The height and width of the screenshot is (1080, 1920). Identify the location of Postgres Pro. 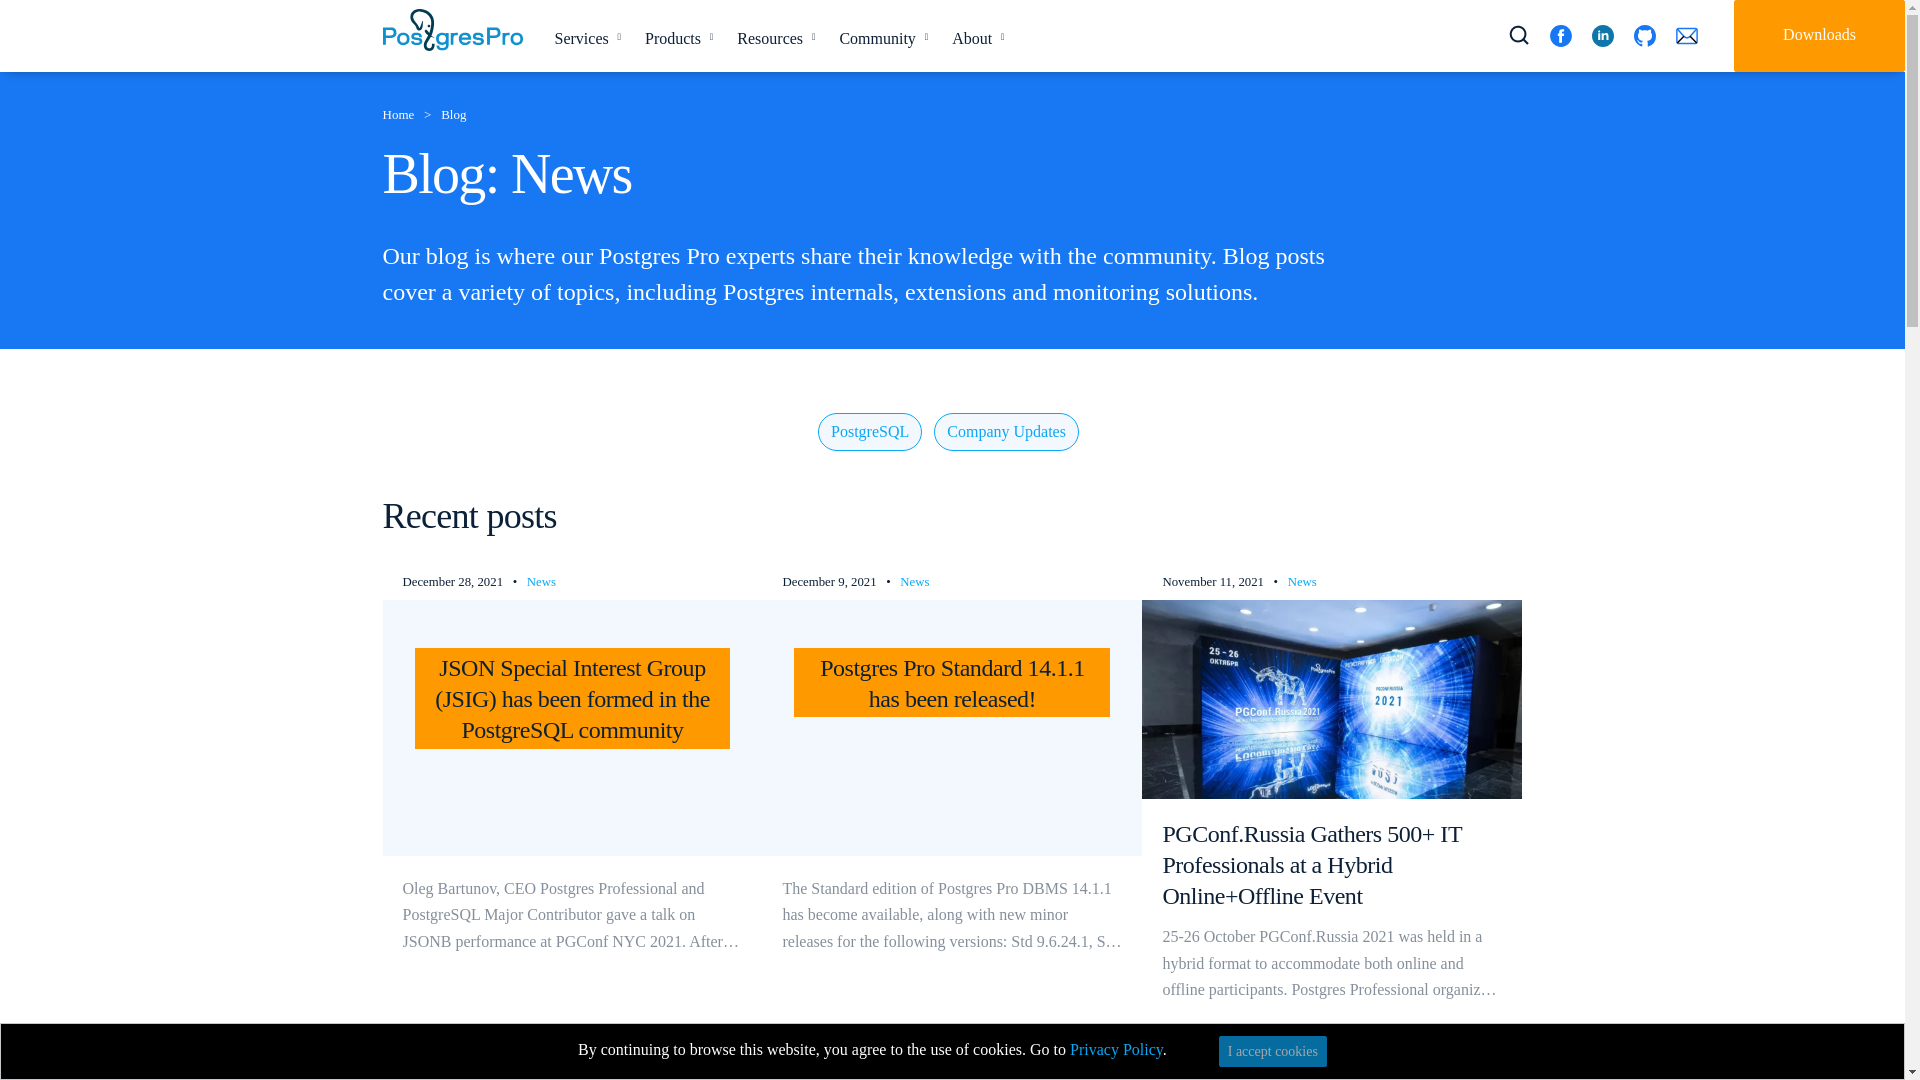
(452, 29).